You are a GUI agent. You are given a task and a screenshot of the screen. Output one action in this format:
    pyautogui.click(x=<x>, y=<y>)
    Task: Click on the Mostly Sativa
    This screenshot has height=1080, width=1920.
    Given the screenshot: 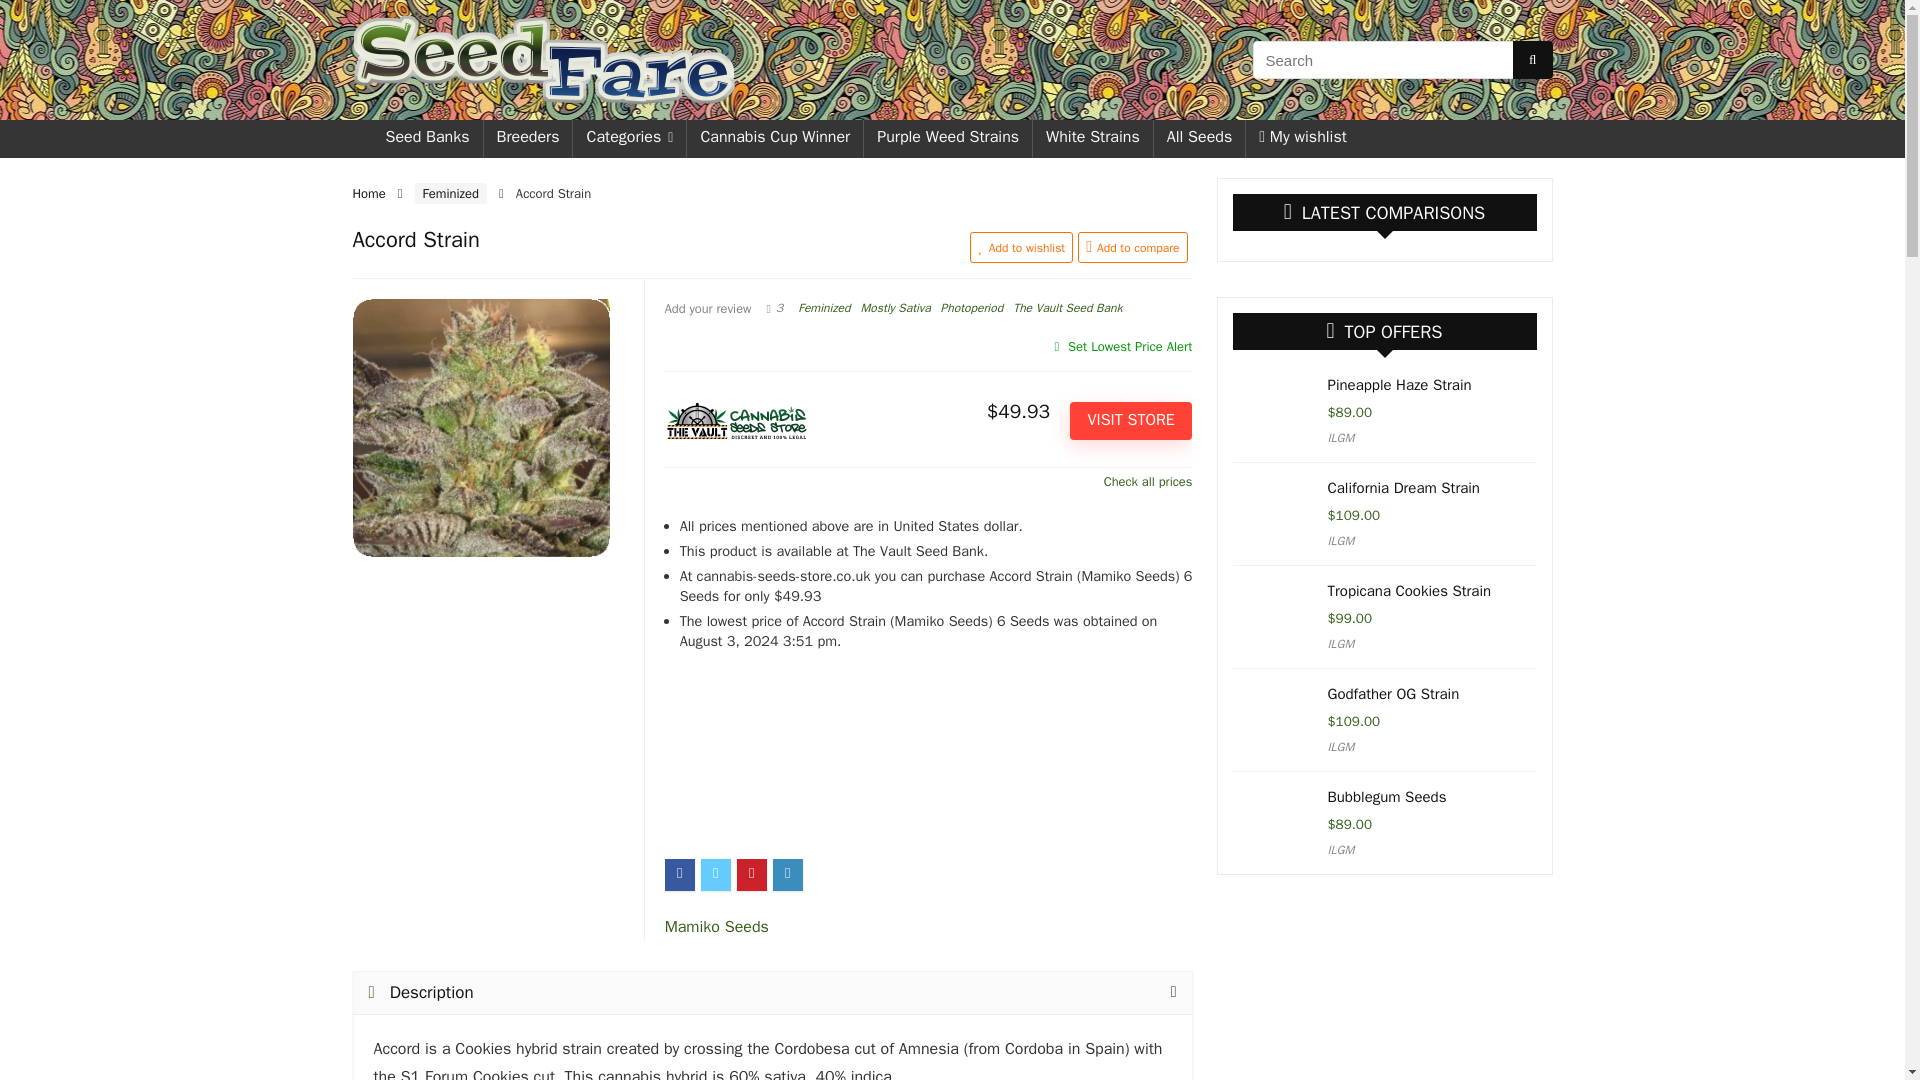 What is the action you would take?
    pyautogui.click(x=894, y=308)
    